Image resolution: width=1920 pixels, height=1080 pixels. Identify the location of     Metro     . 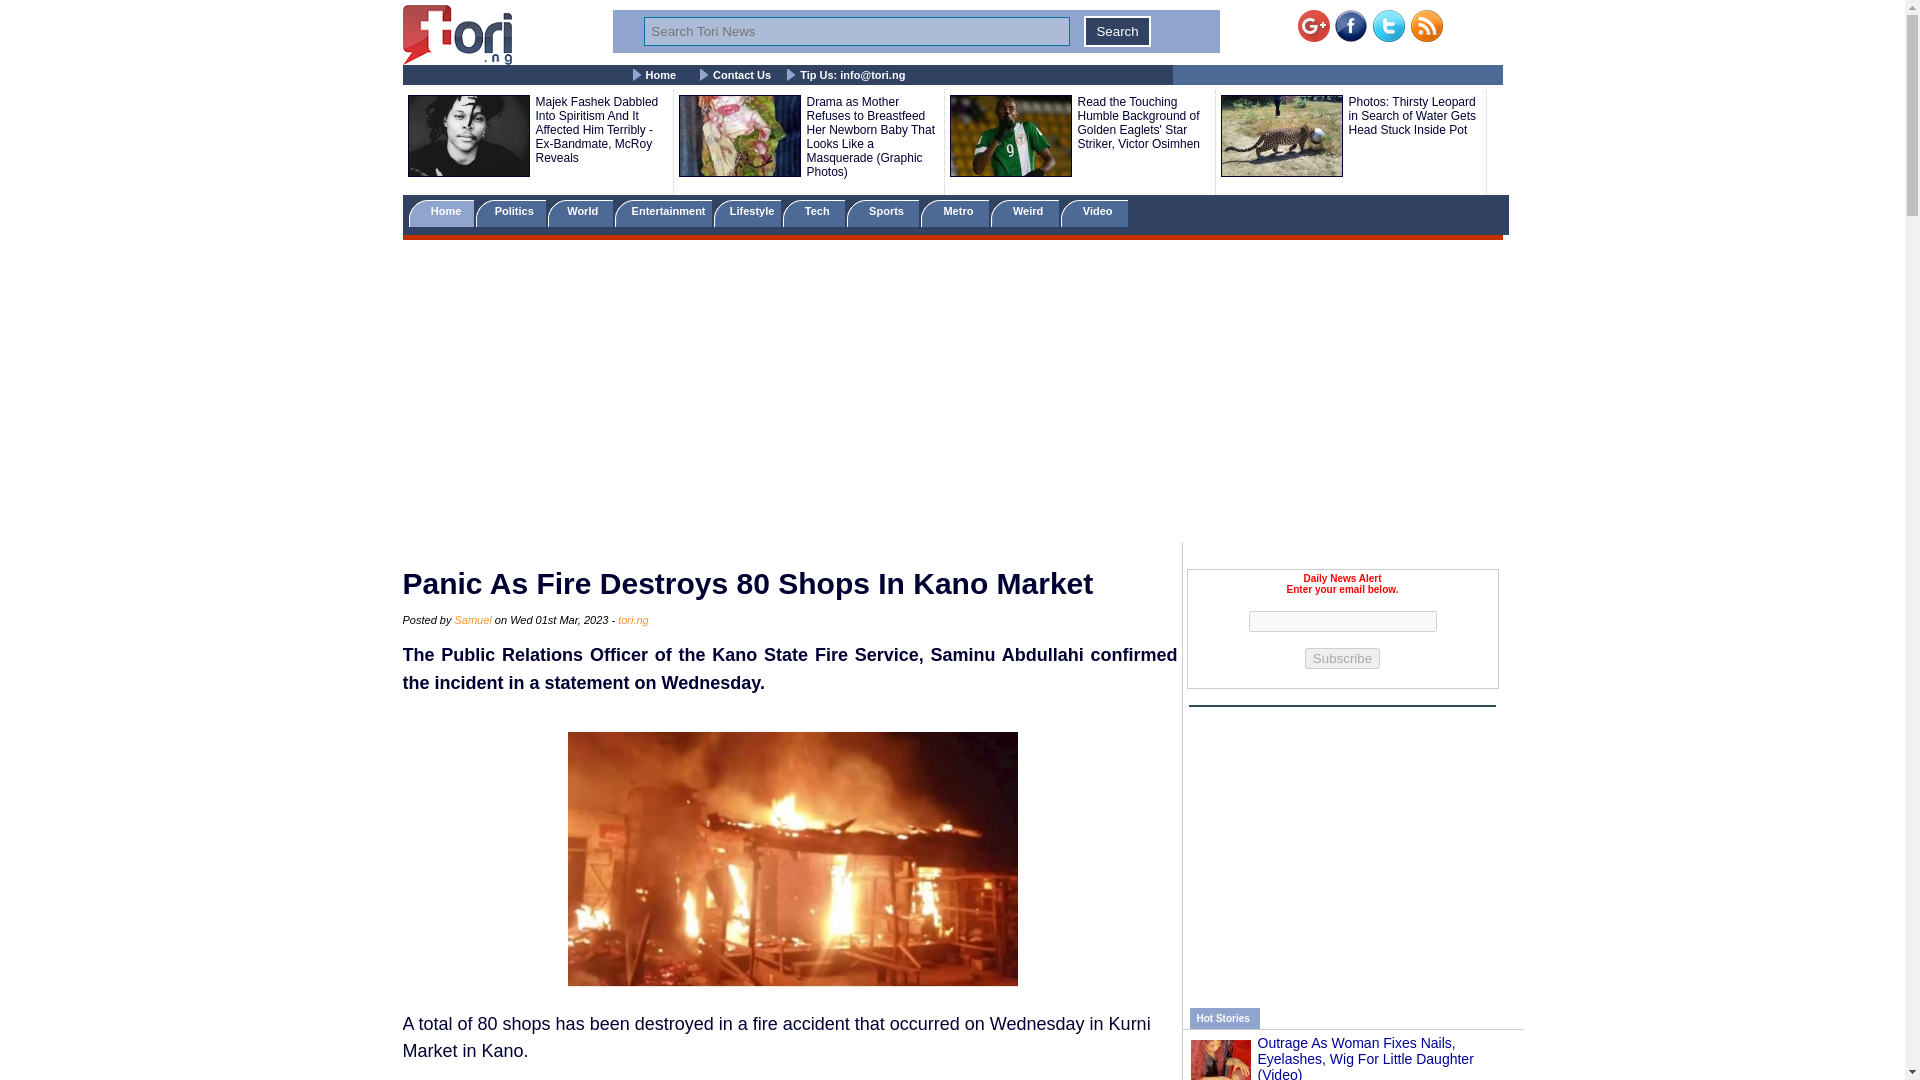
(954, 212).